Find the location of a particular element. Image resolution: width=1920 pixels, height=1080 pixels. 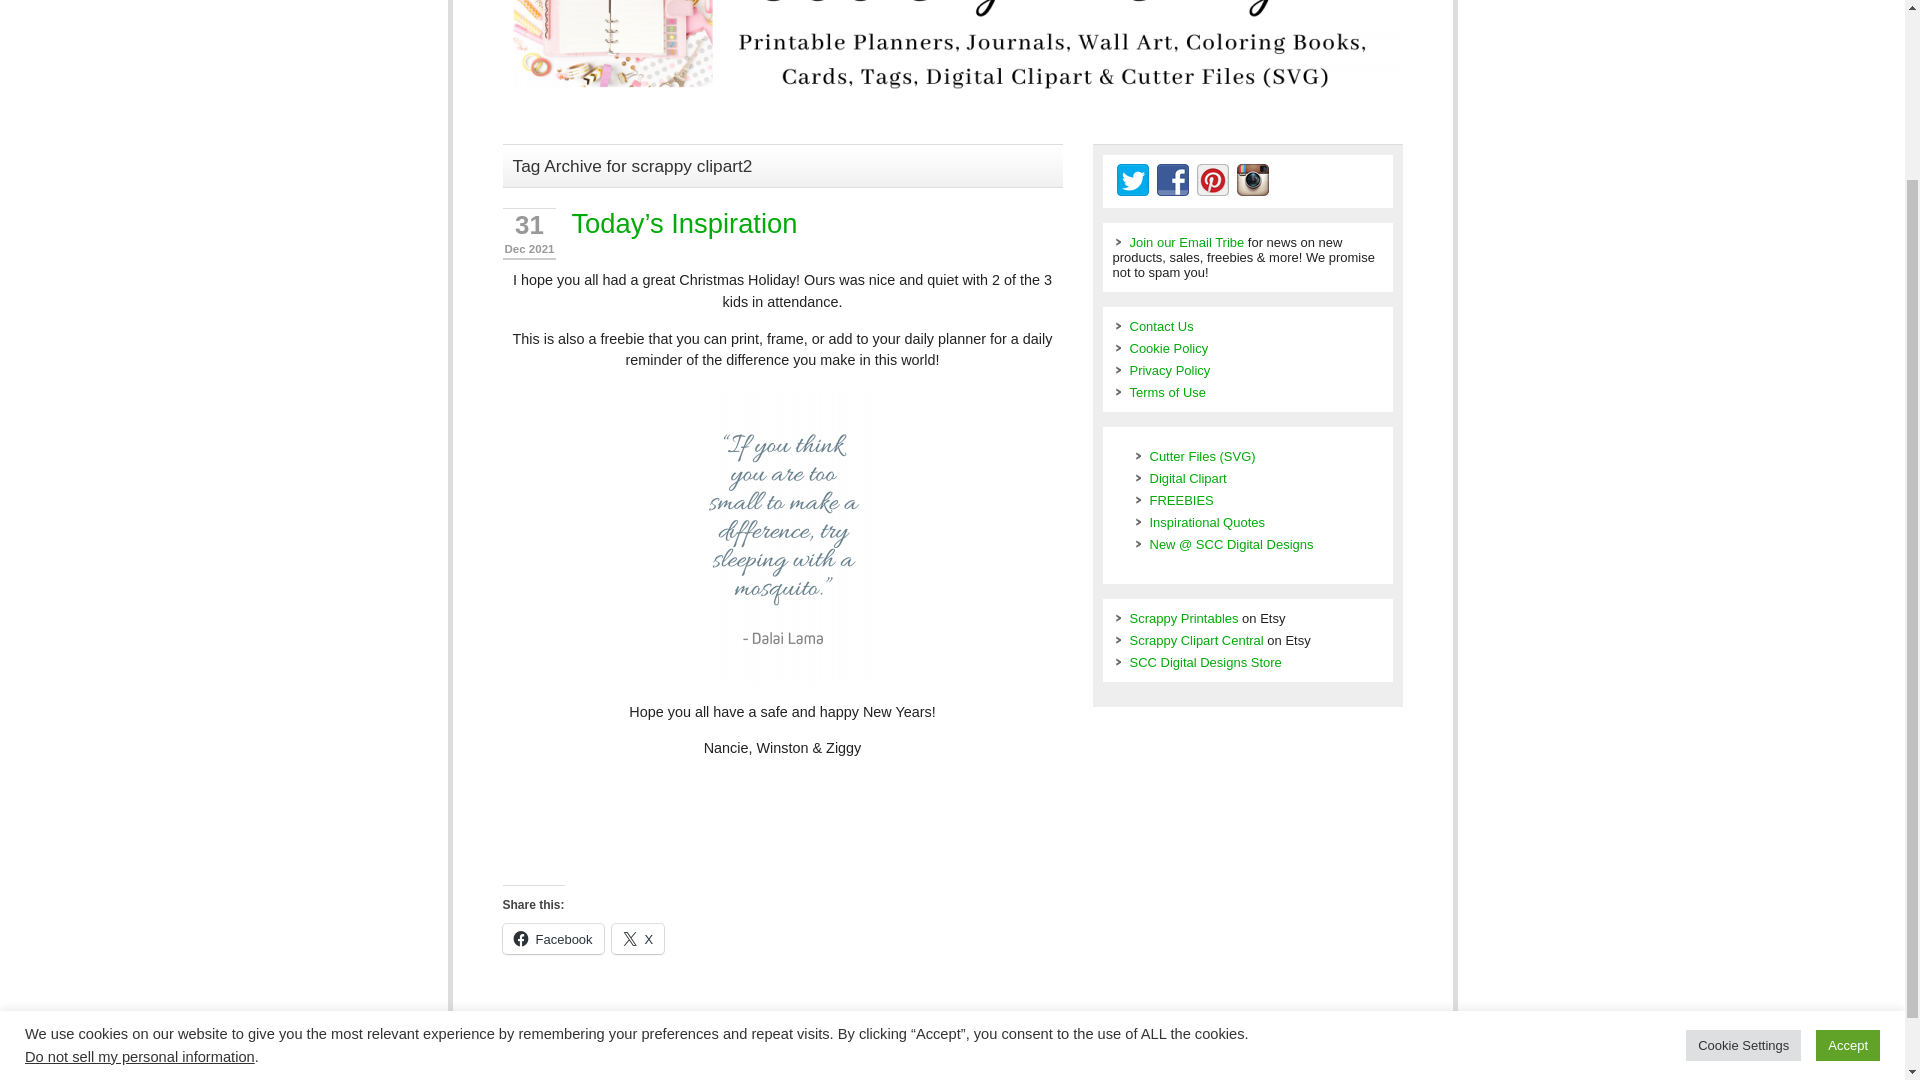

Inspirational Quotes is located at coordinates (1208, 522).